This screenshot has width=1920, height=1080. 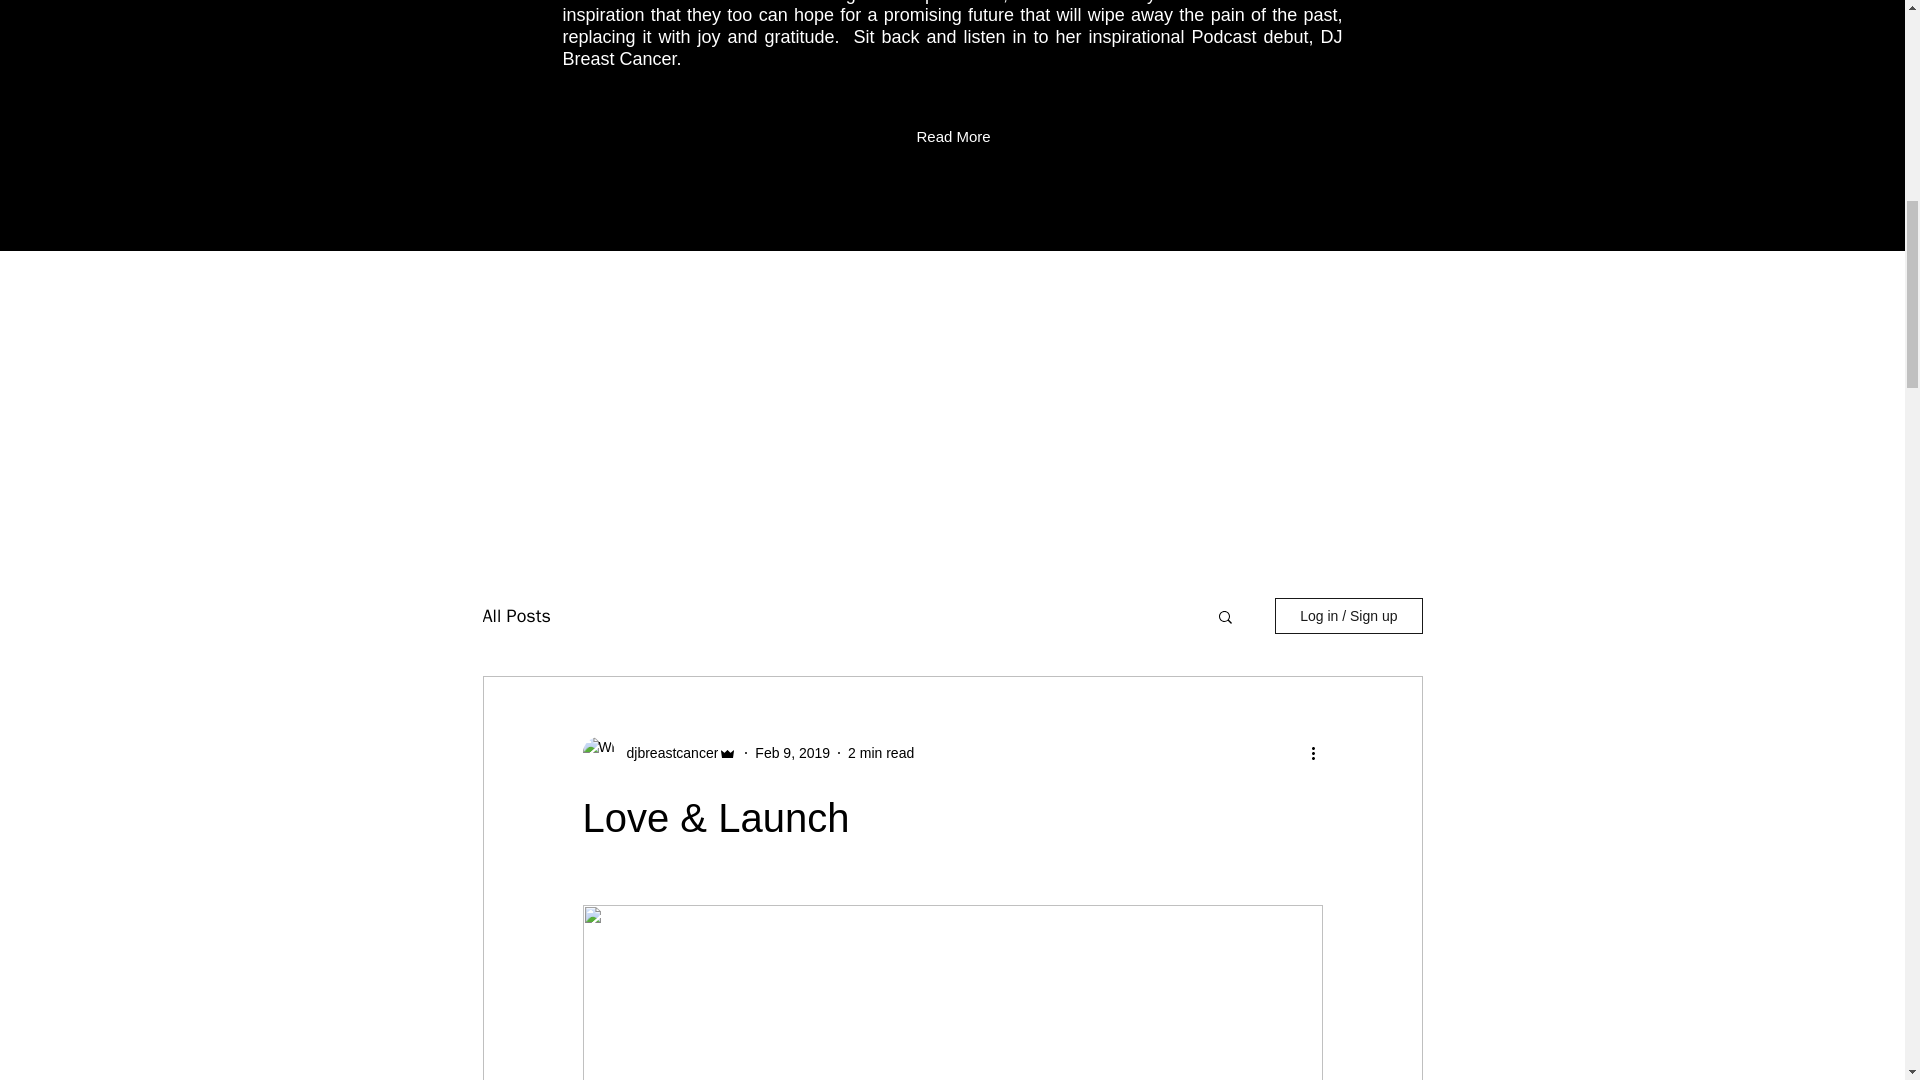 What do you see at coordinates (952, 137) in the screenshot?
I see `Read More` at bounding box center [952, 137].